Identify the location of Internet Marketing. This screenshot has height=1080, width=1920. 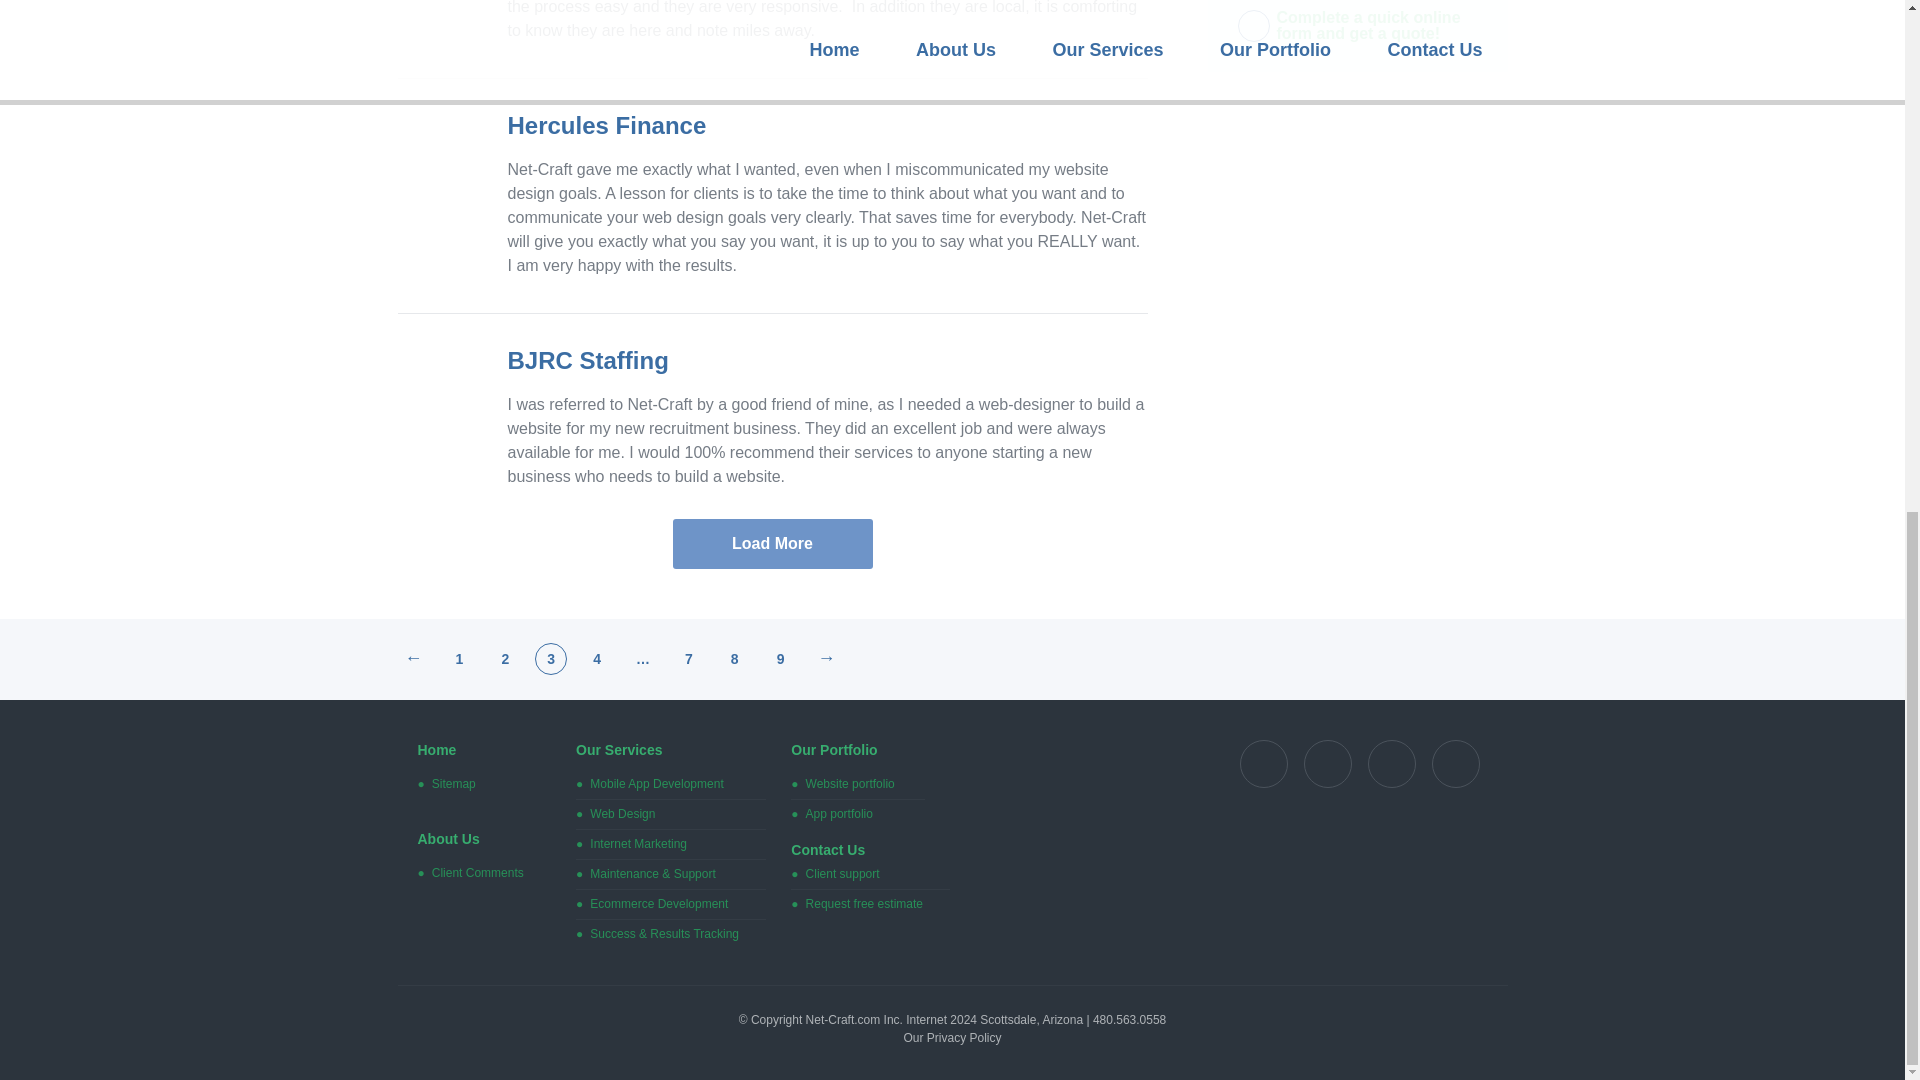
(638, 844).